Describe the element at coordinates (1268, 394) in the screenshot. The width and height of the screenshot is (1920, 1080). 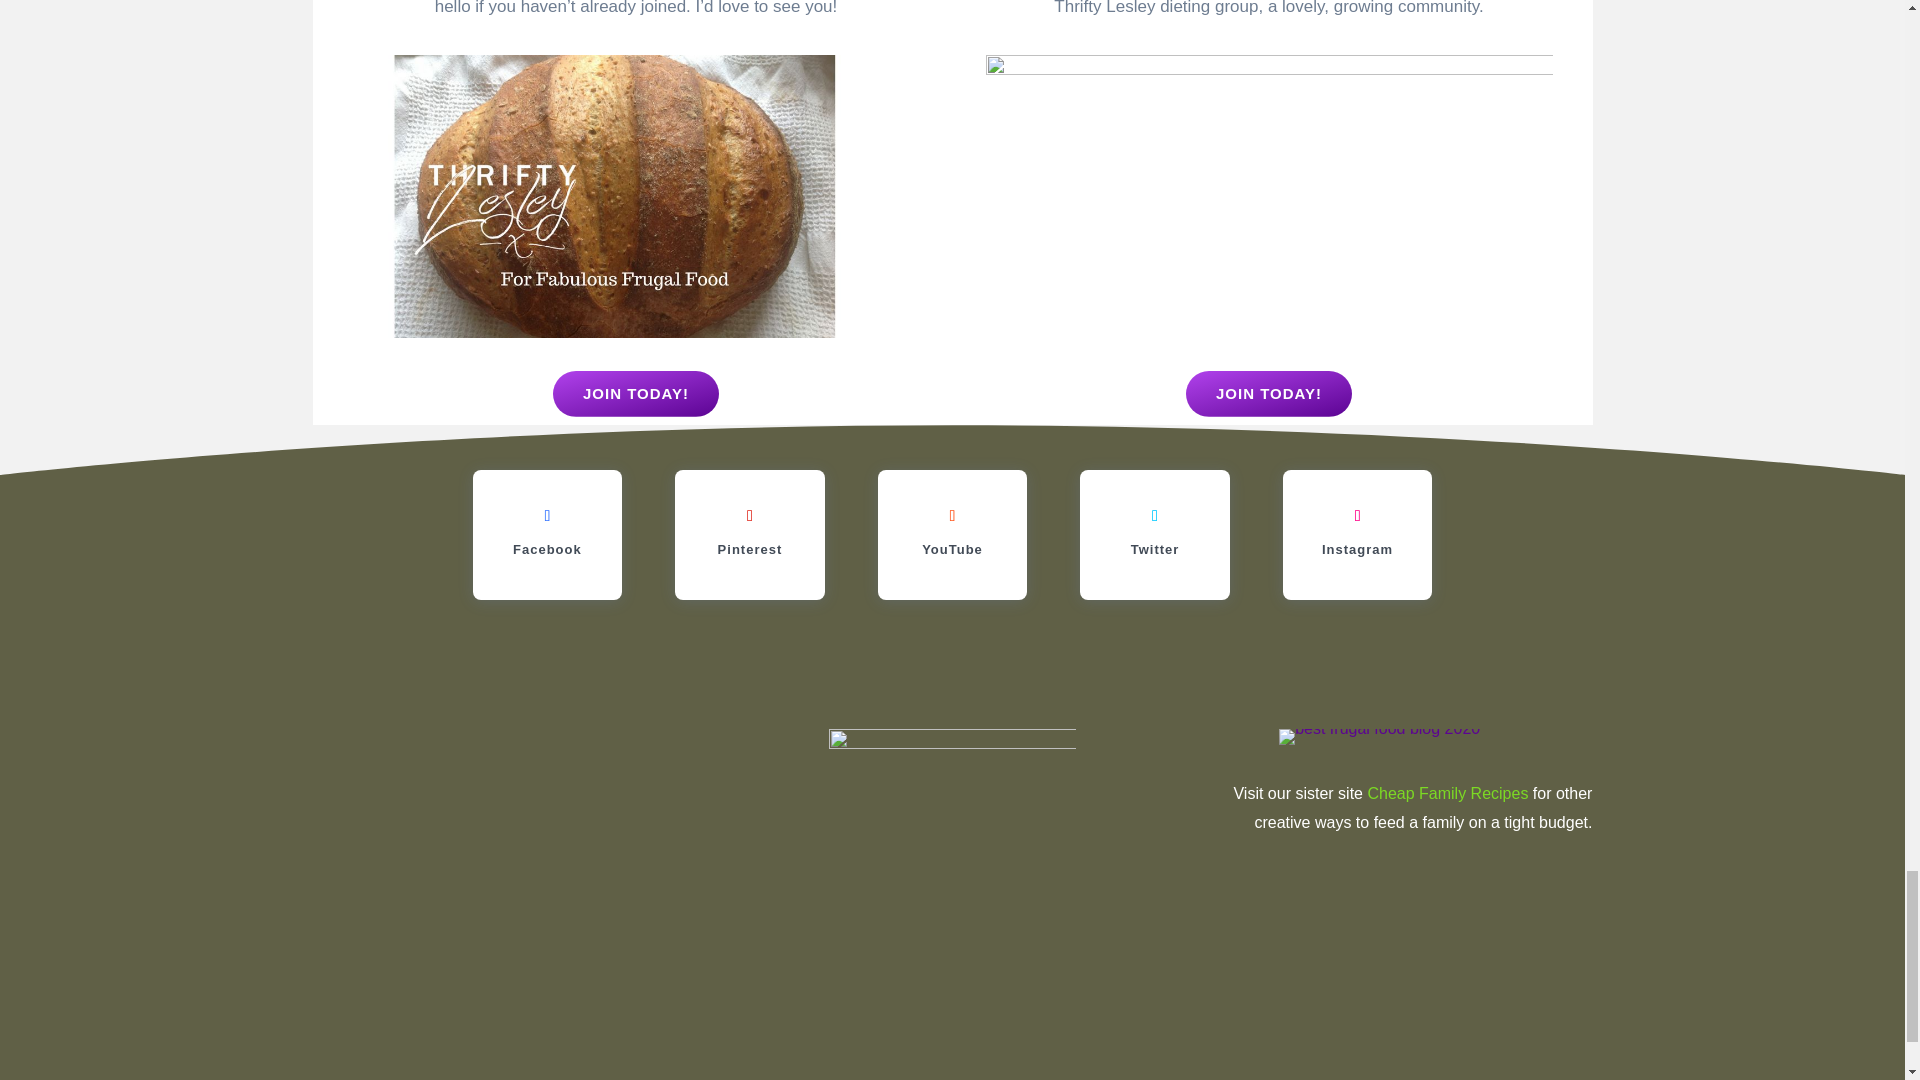
I see `JOIN TODAY!` at that location.